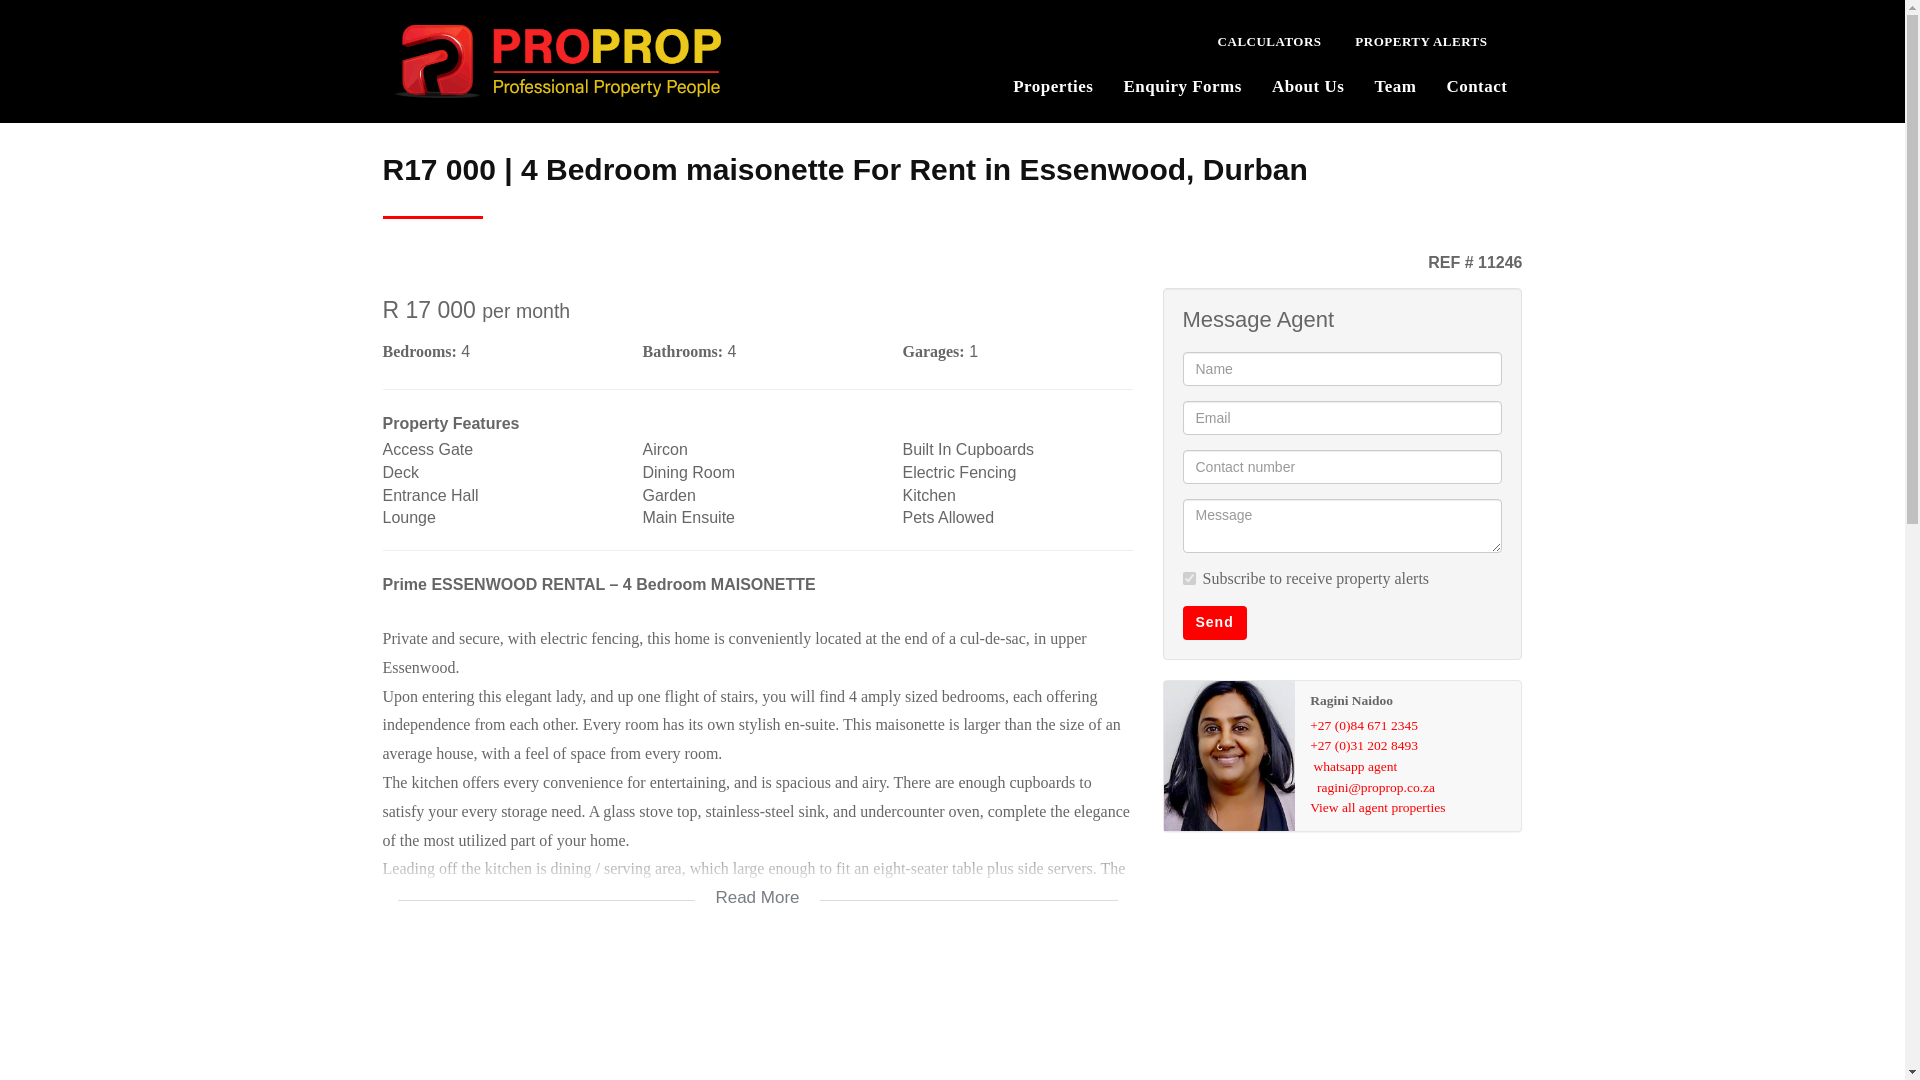 This screenshot has height=1080, width=1920. What do you see at coordinates (1270, 38) in the screenshot?
I see `CALCULATORS` at bounding box center [1270, 38].